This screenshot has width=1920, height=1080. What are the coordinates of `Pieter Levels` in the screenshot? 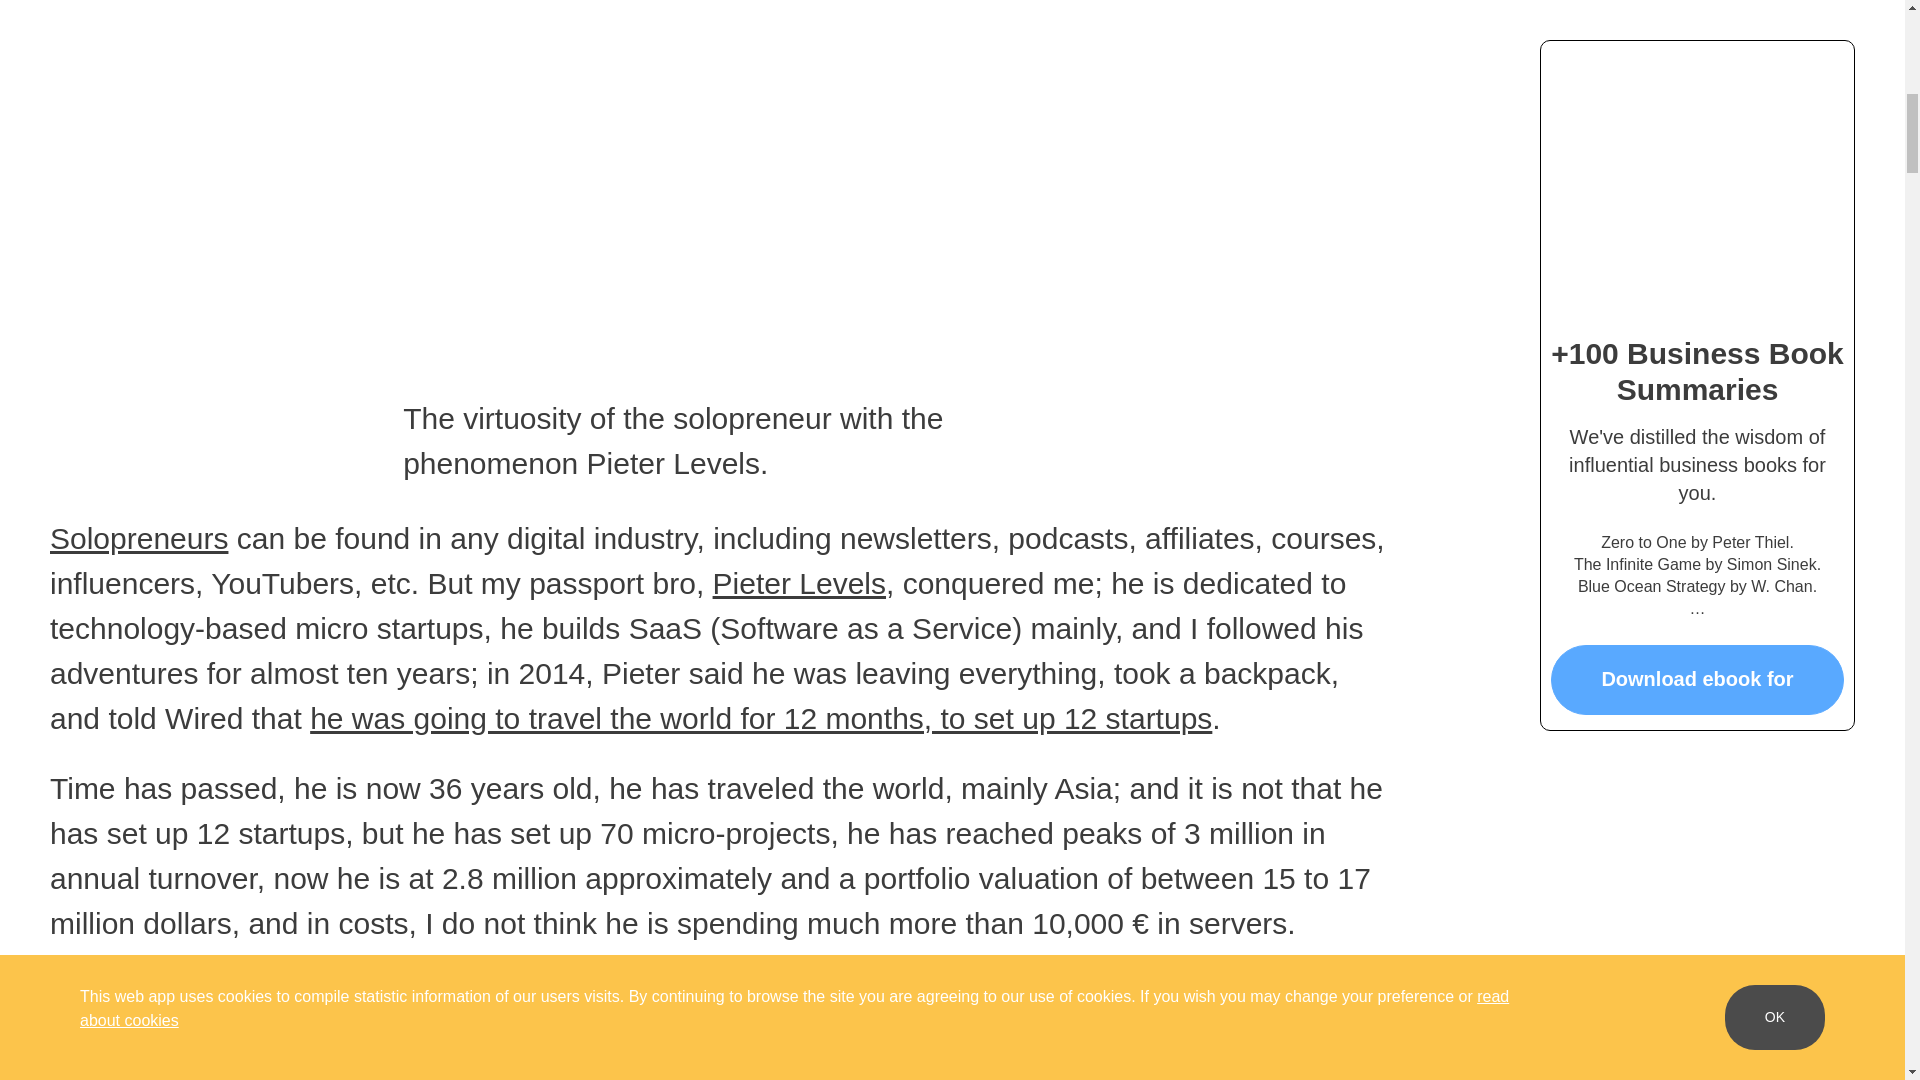 It's located at (798, 584).